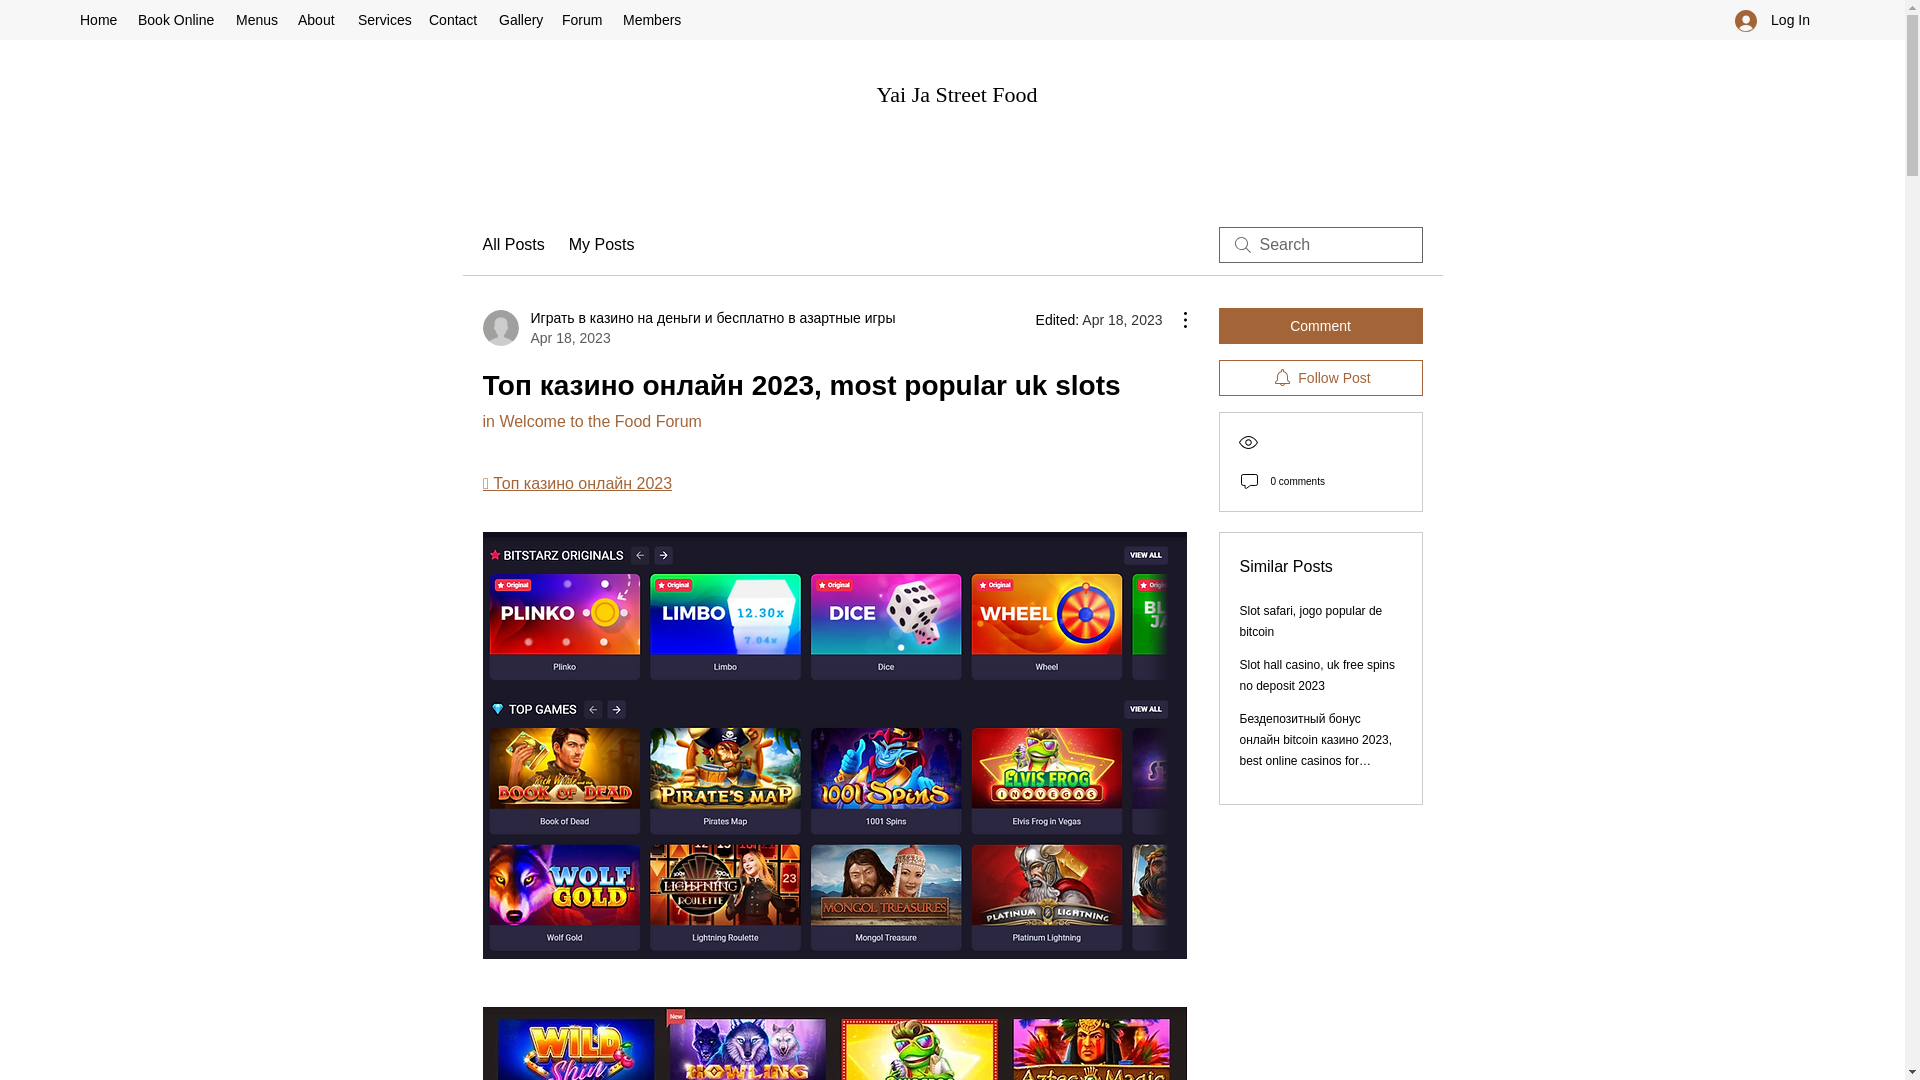 Image resolution: width=1920 pixels, height=1080 pixels. Describe the element at coordinates (98, 20) in the screenshot. I see `Home` at that location.